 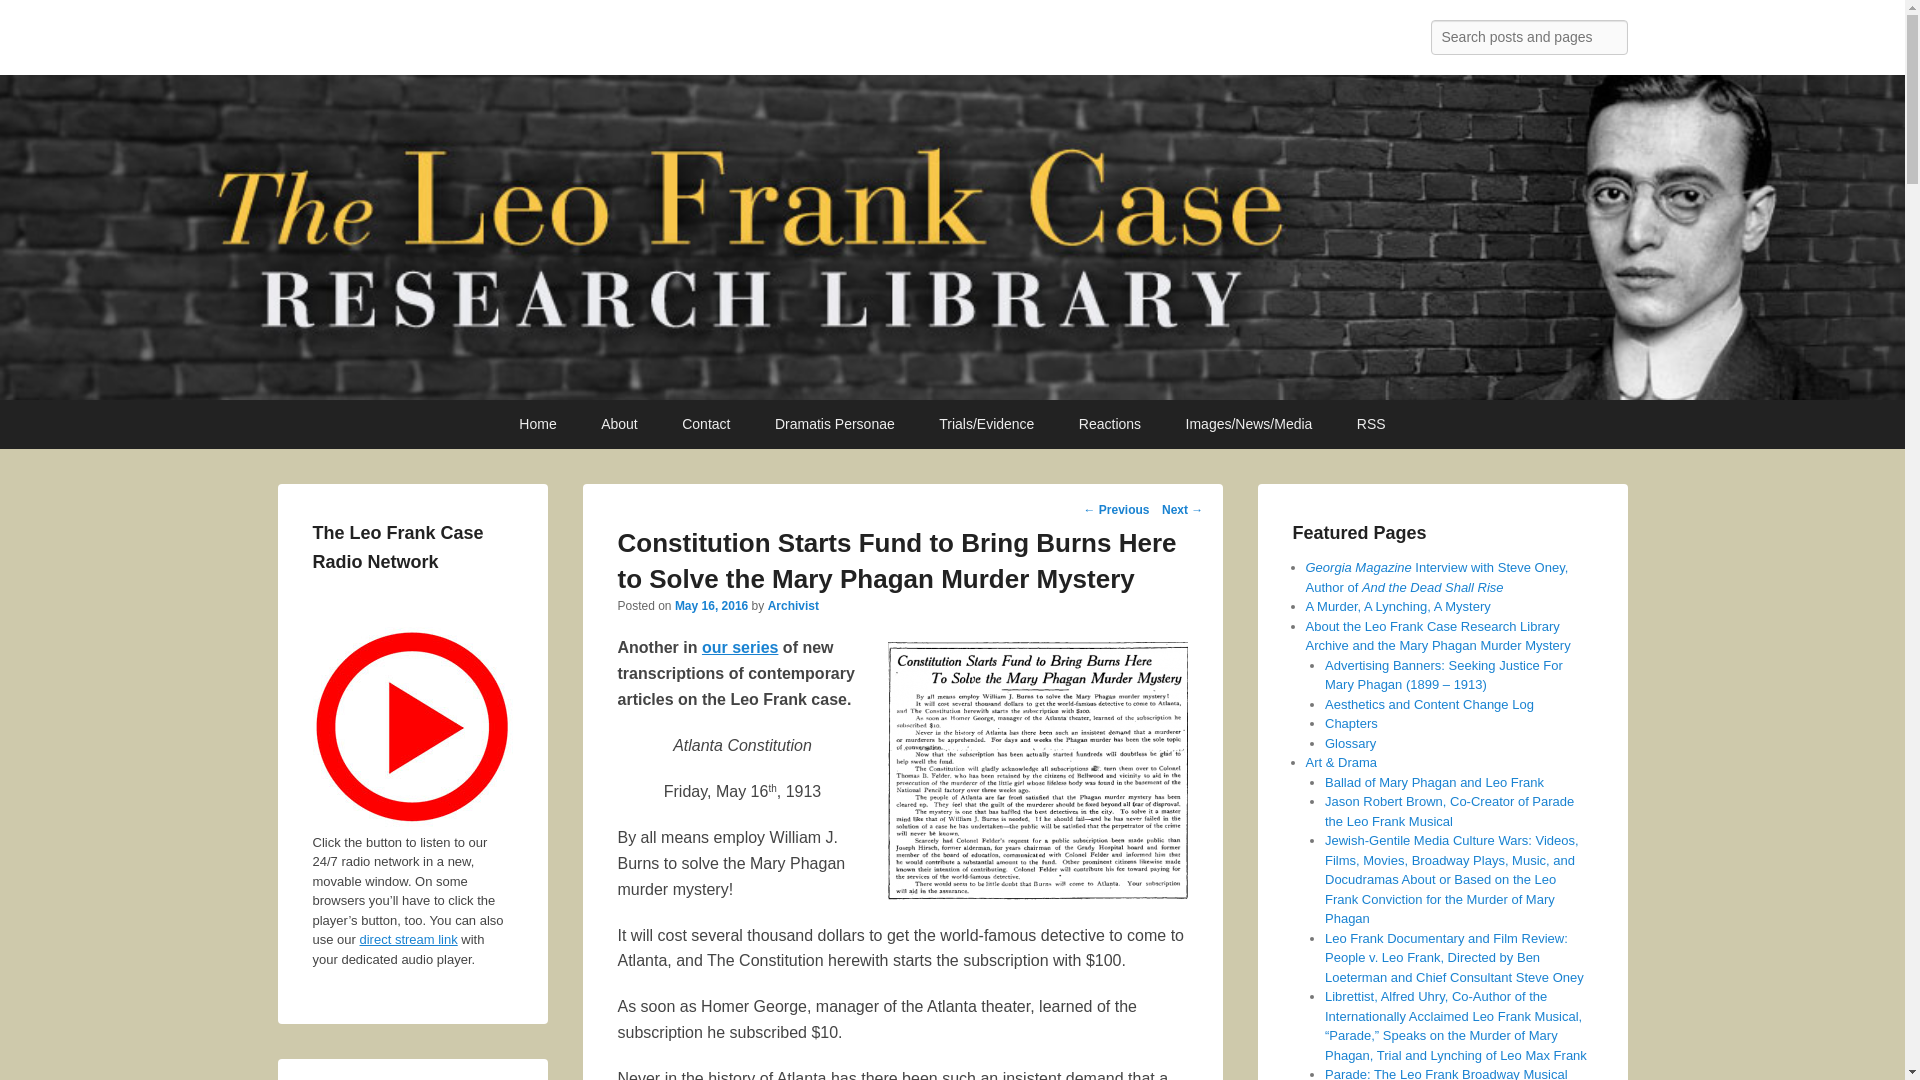 What do you see at coordinates (834, 424) in the screenshot?
I see `Dramatis Personae` at bounding box center [834, 424].